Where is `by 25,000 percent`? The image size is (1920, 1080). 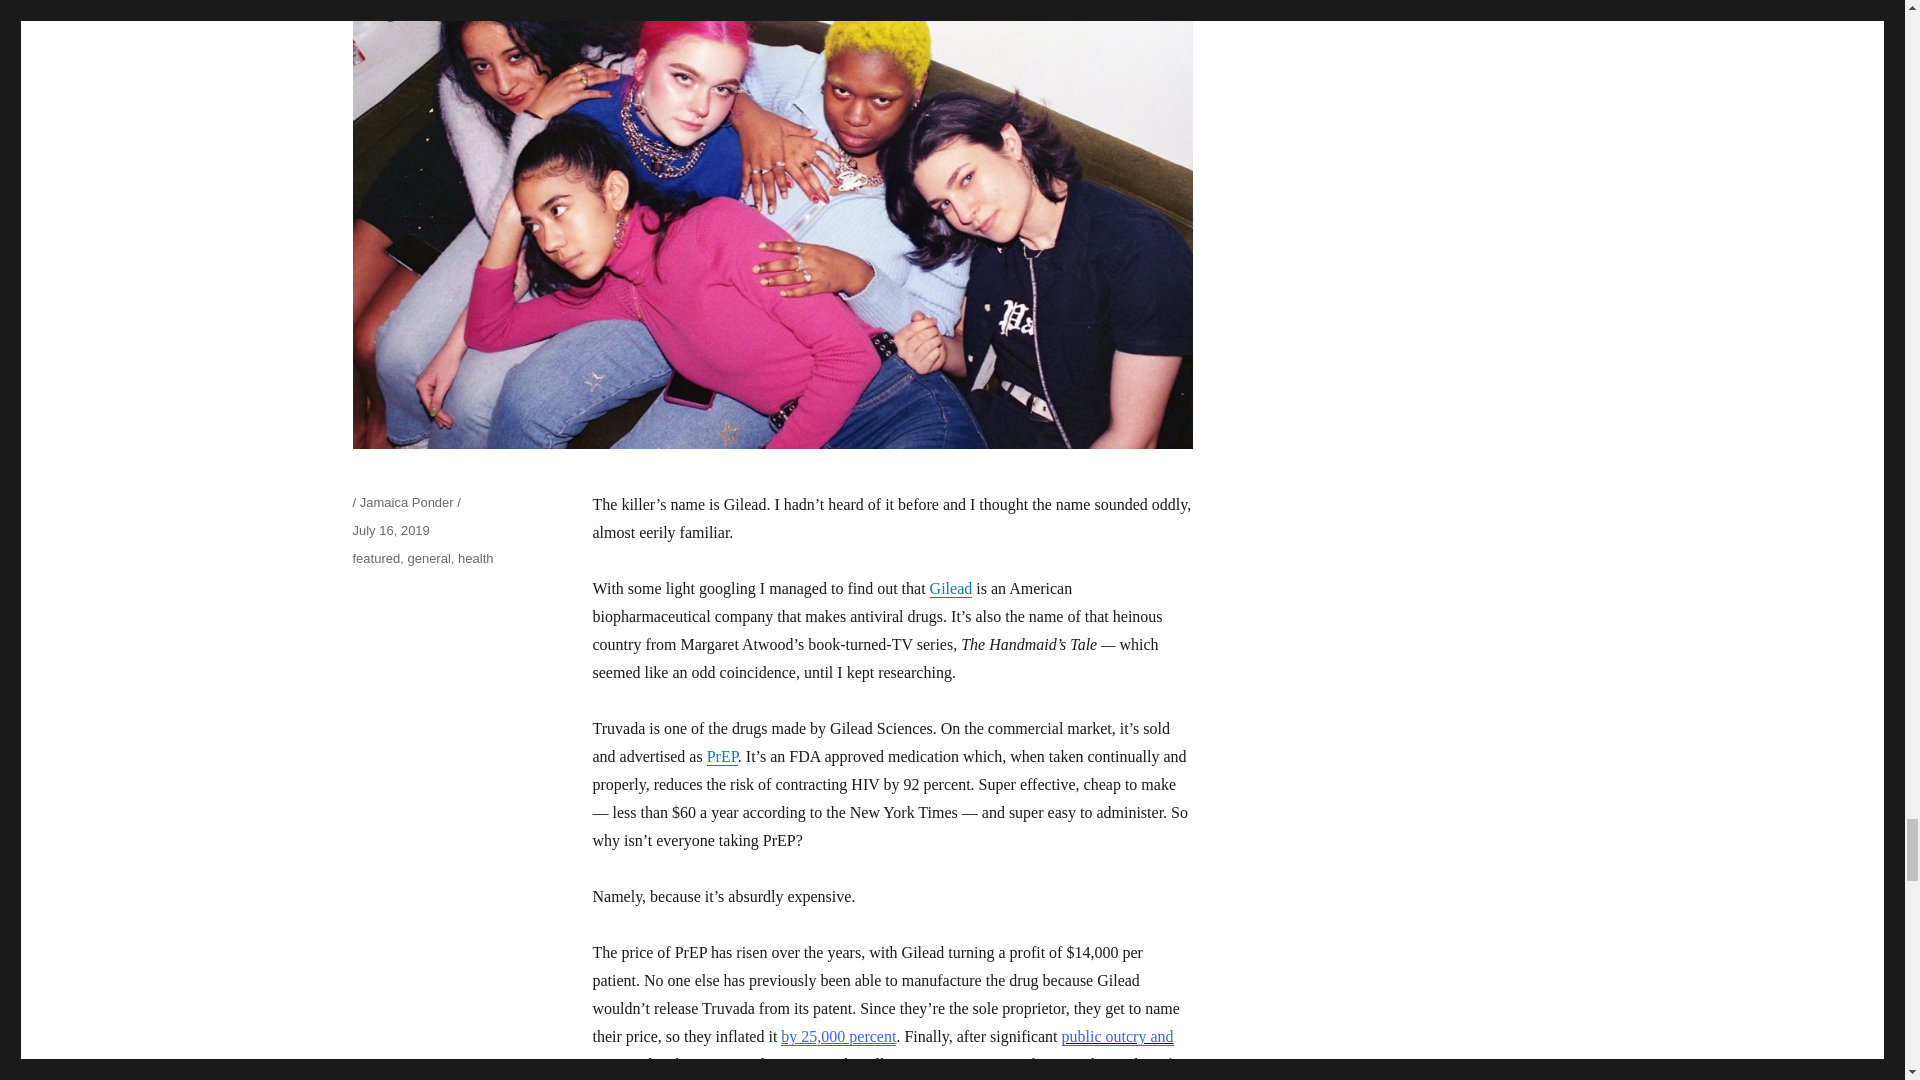
by 25,000 percent is located at coordinates (838, 1036).